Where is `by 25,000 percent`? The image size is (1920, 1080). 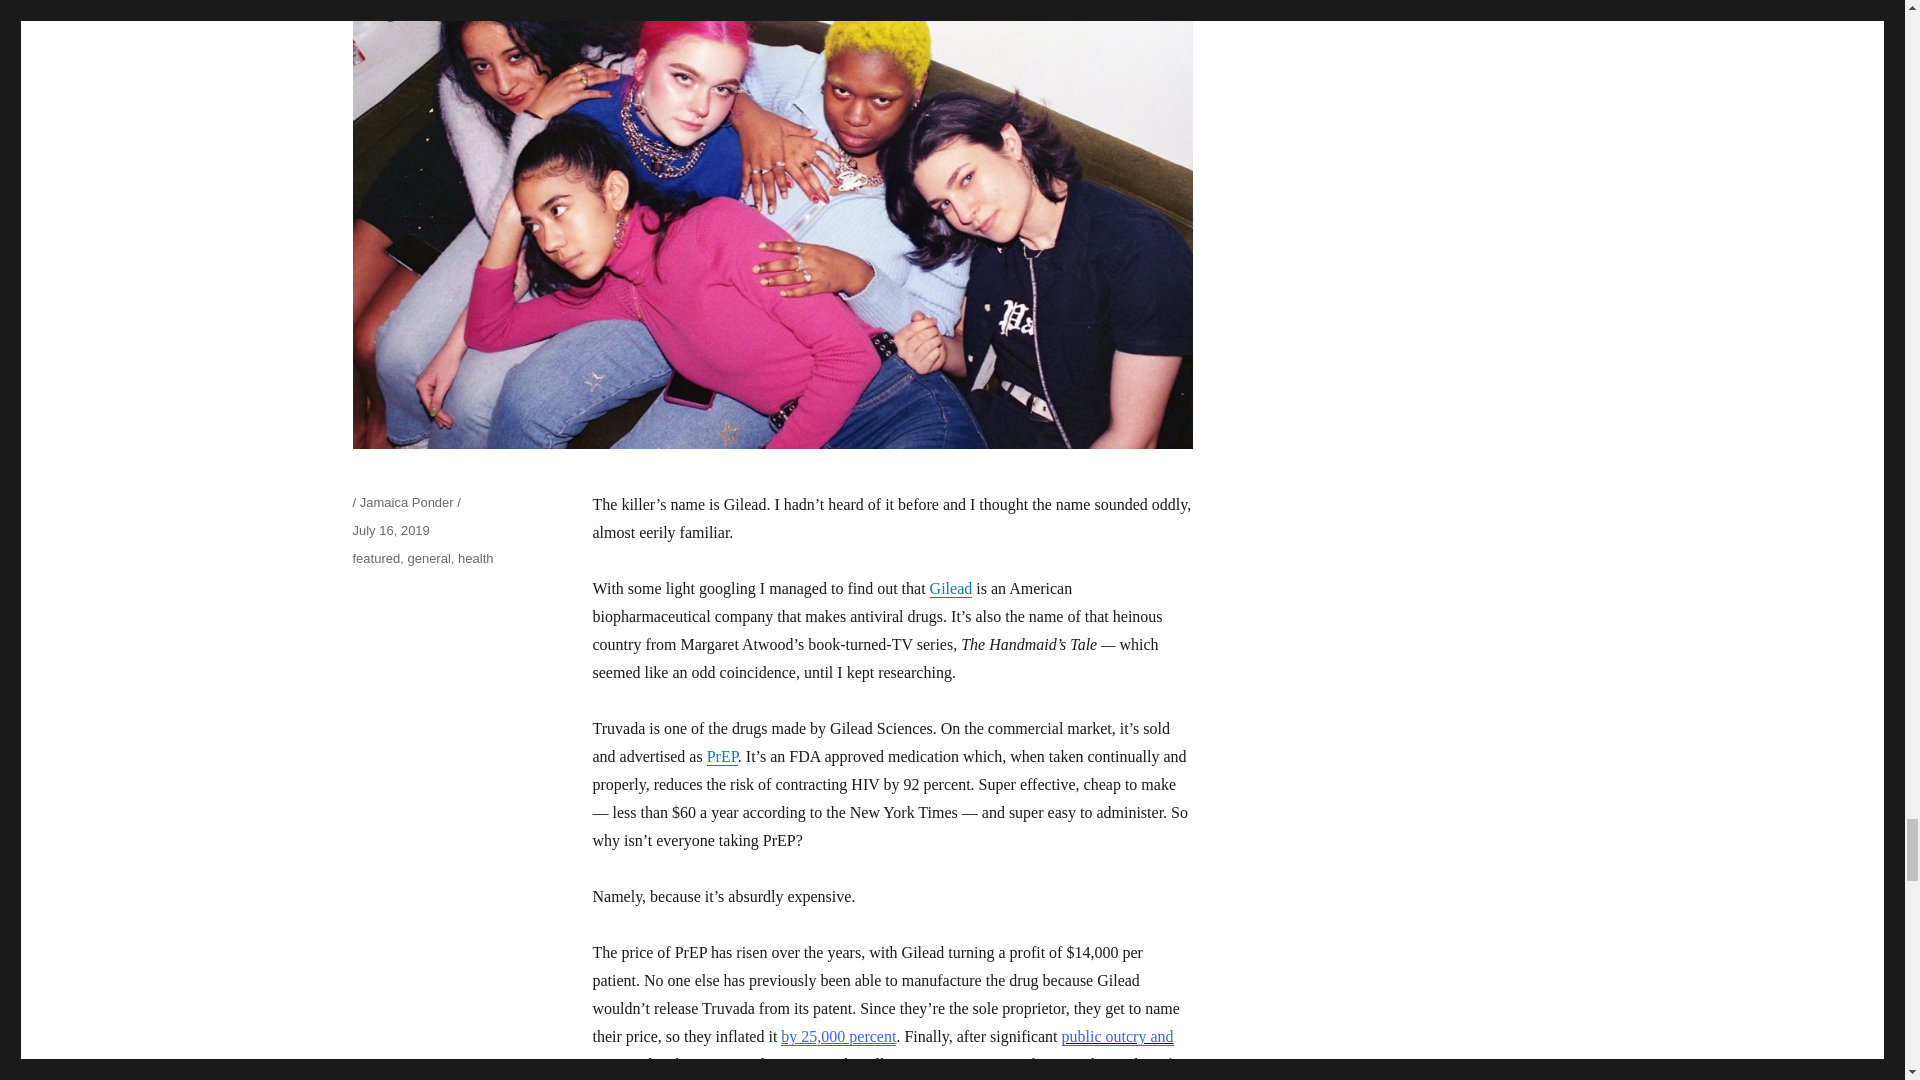
by 25,000 percent is located at coordinates (838, 1036).